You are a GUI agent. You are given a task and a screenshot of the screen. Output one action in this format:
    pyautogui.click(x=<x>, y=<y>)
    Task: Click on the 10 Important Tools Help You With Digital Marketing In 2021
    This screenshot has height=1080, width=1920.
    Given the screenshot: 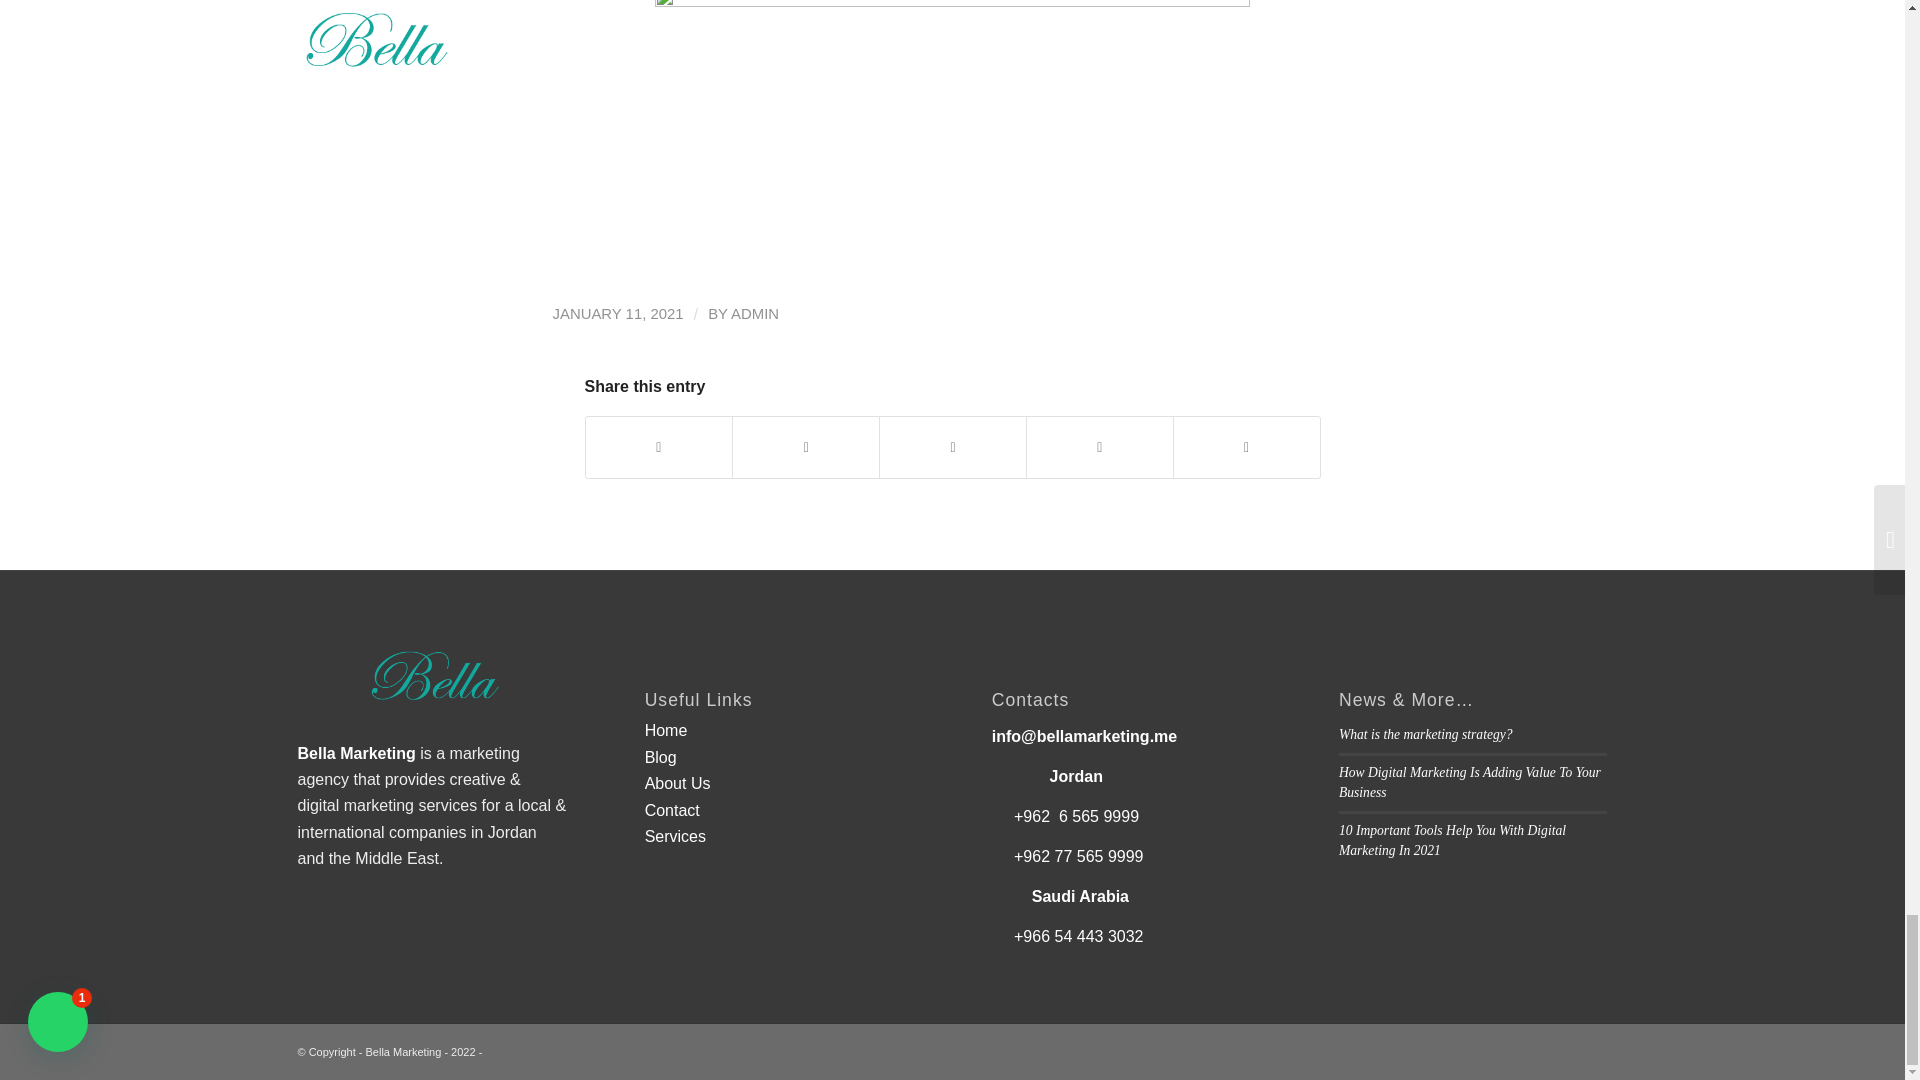 What is the action you would take?
    pyautogui.click(x=1452, y=840)
    